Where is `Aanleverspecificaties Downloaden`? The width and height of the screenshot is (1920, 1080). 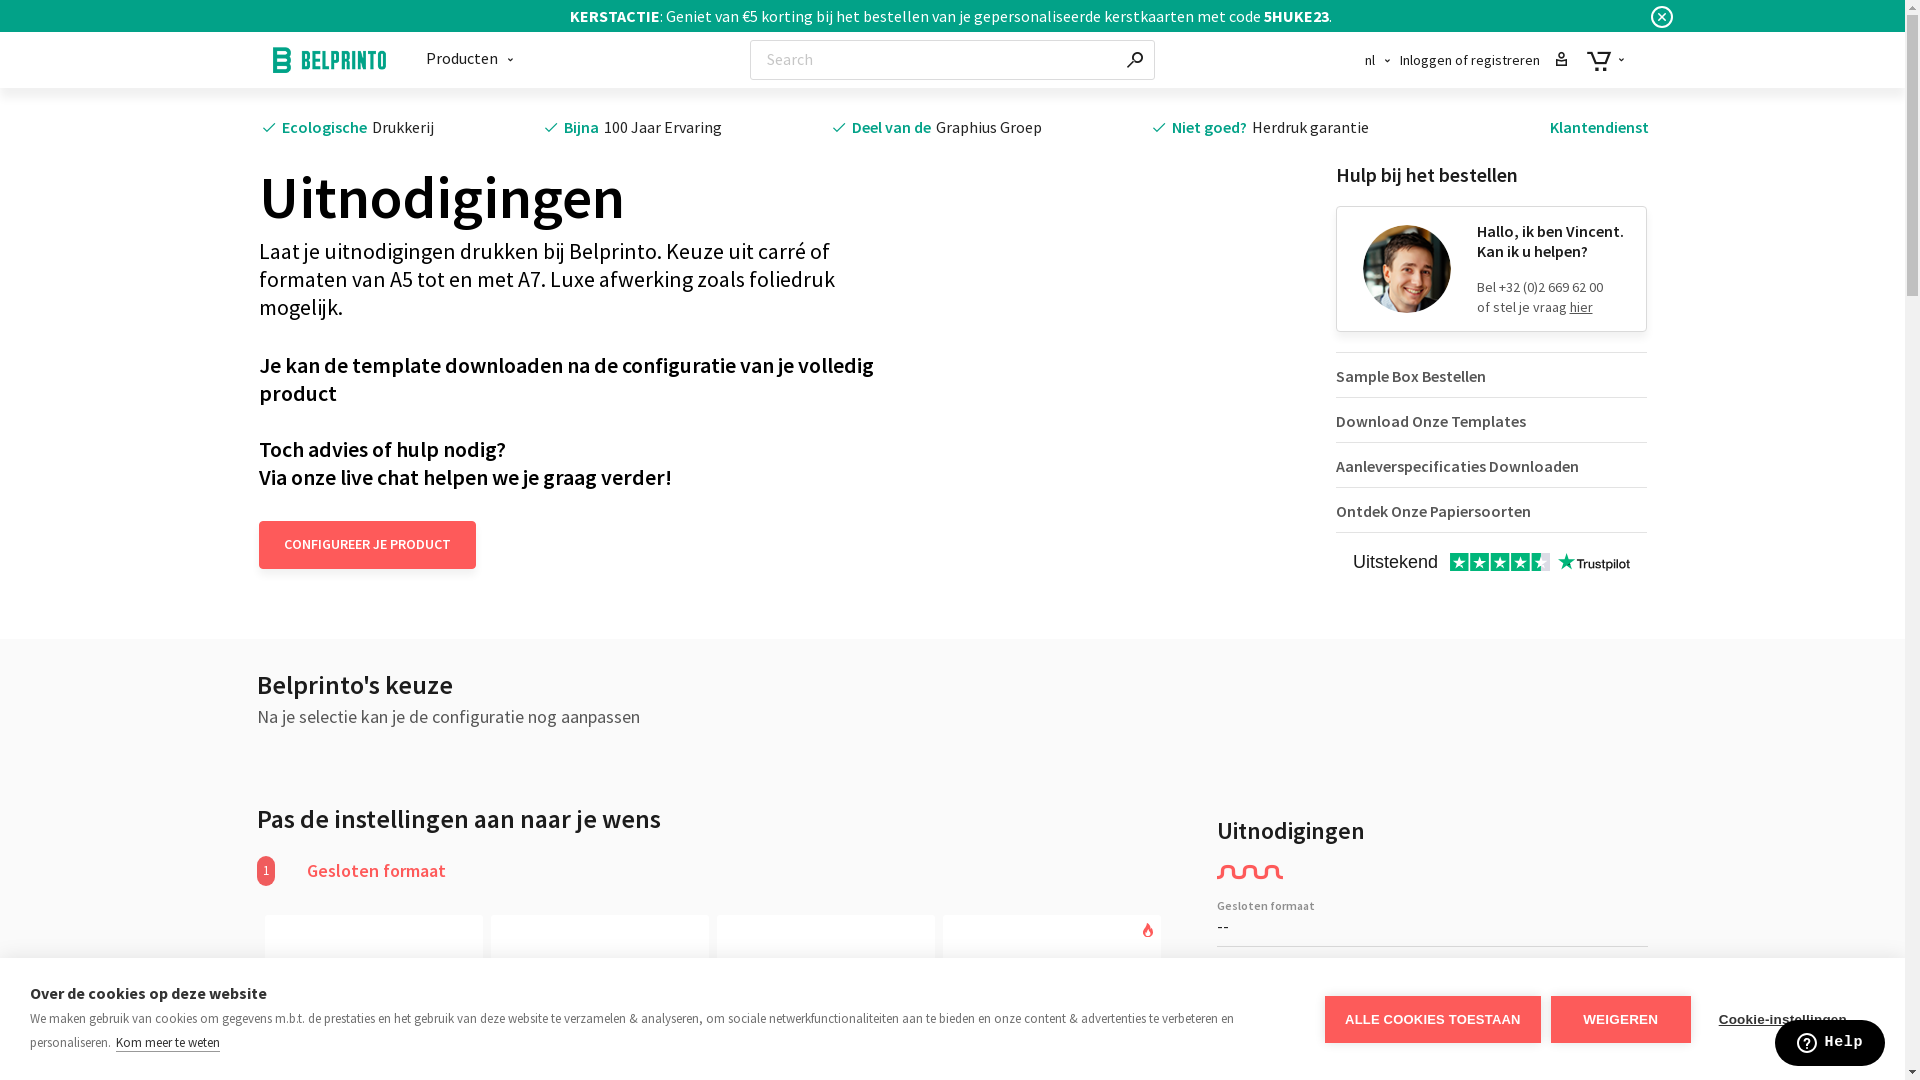 Aanleverspecificaties Downloaden is located at coordinates (1492, 465).